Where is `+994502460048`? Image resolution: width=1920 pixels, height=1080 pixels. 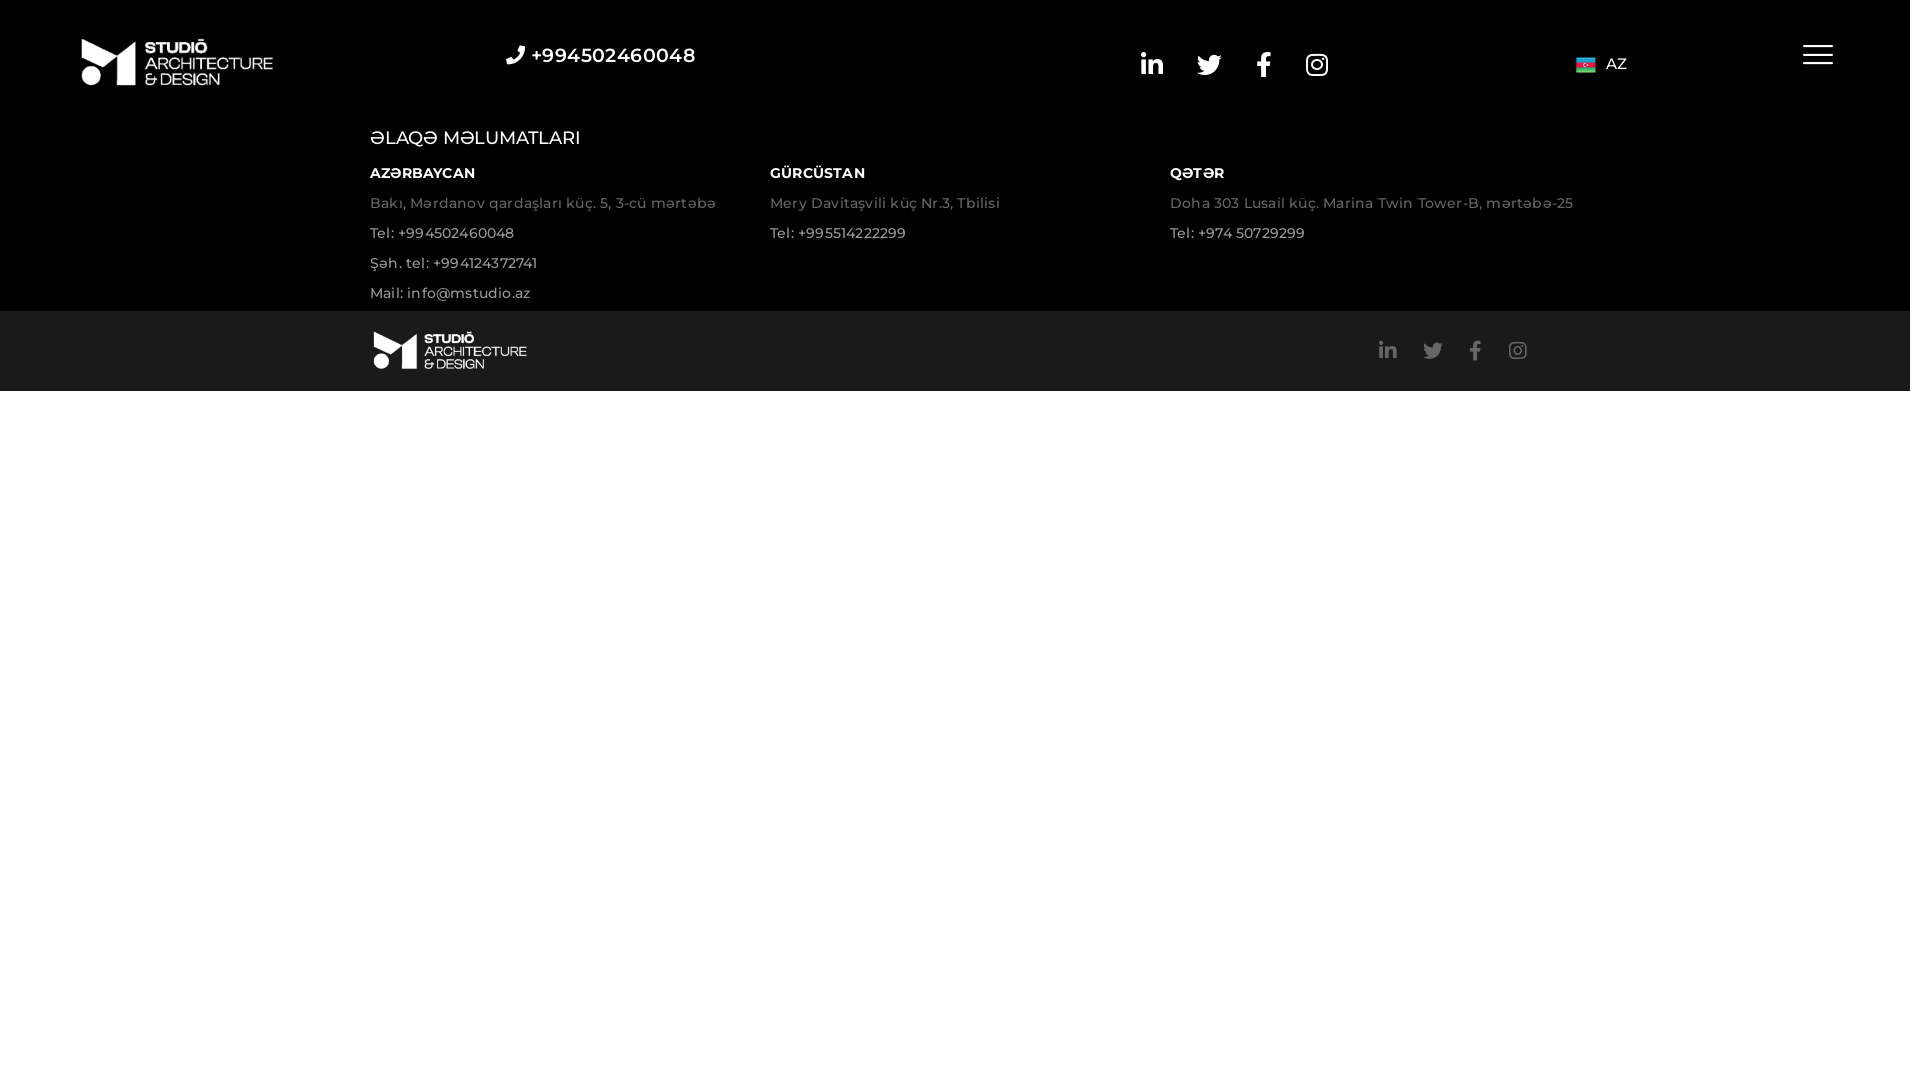 +994502460048 is located at coordinates (600, 56).